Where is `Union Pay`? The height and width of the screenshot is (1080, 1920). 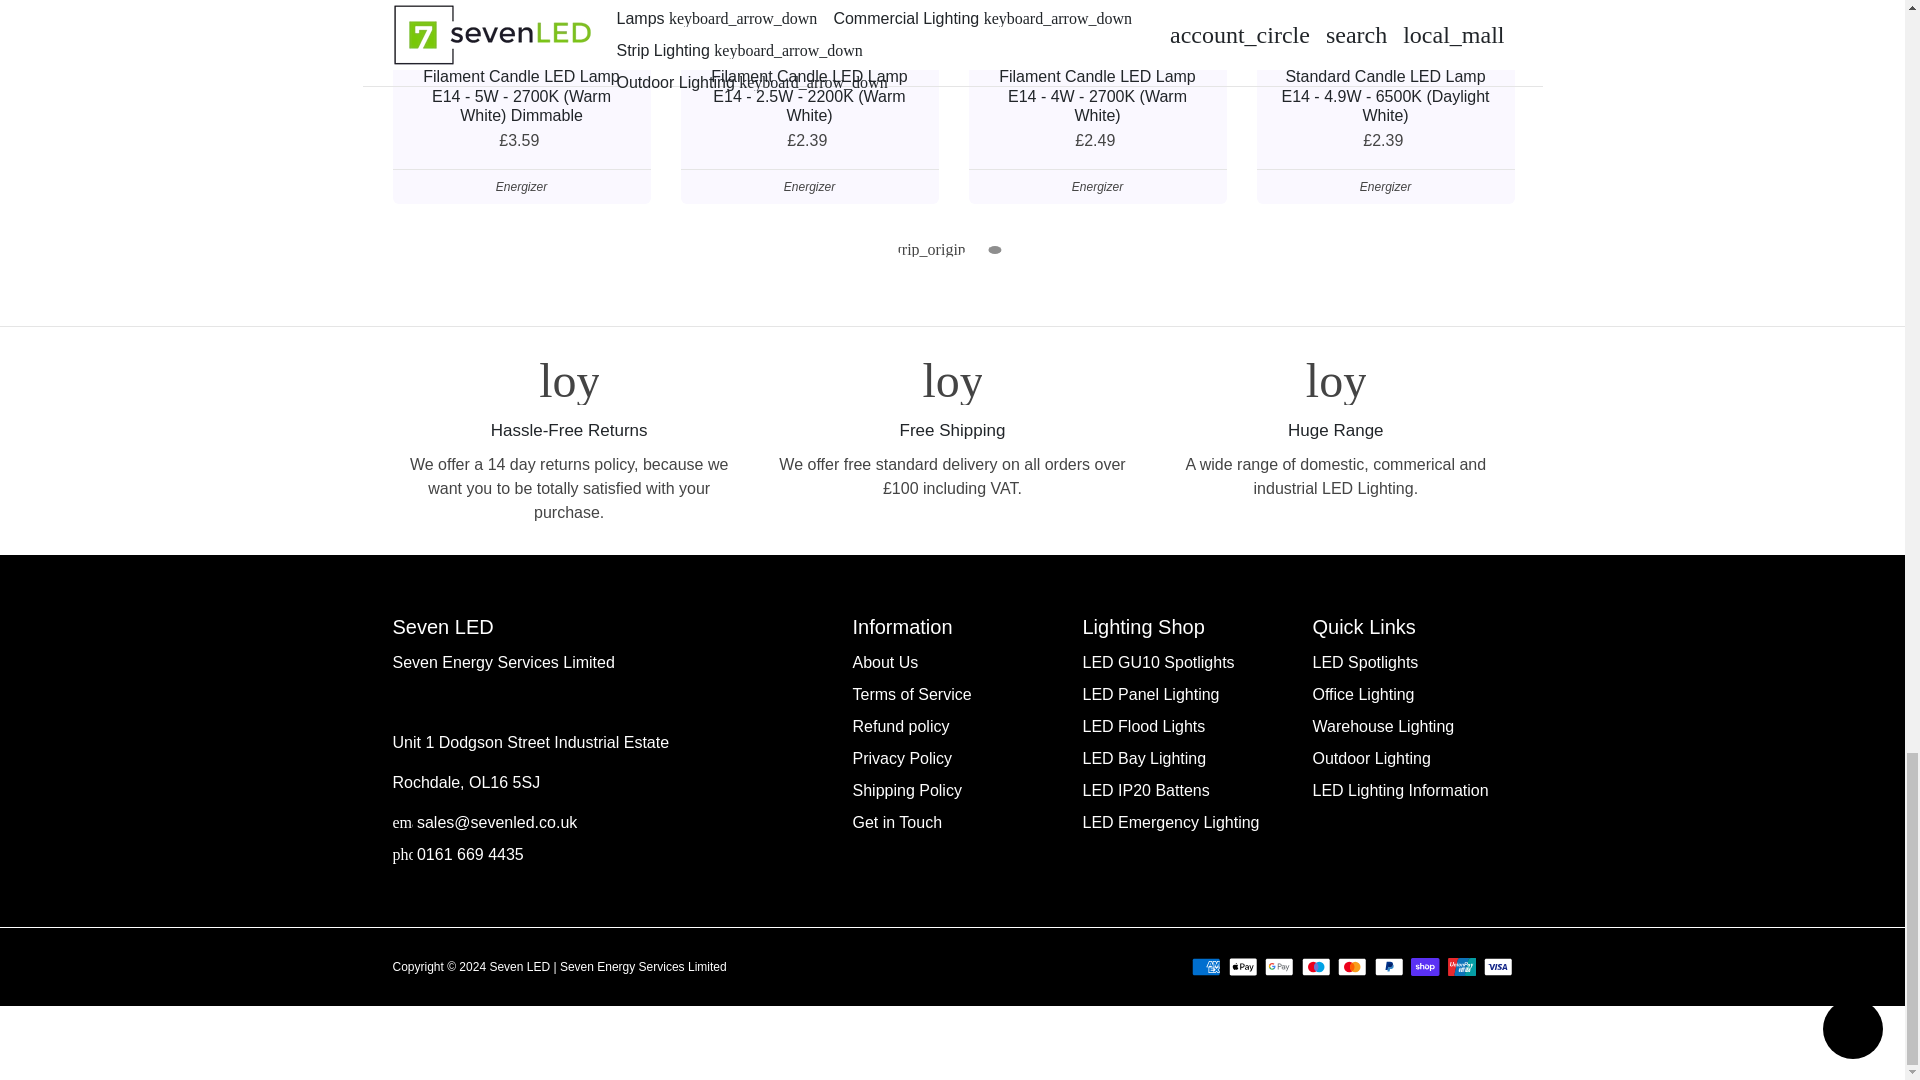
Union Pay is located at coordinates (1462, 966).